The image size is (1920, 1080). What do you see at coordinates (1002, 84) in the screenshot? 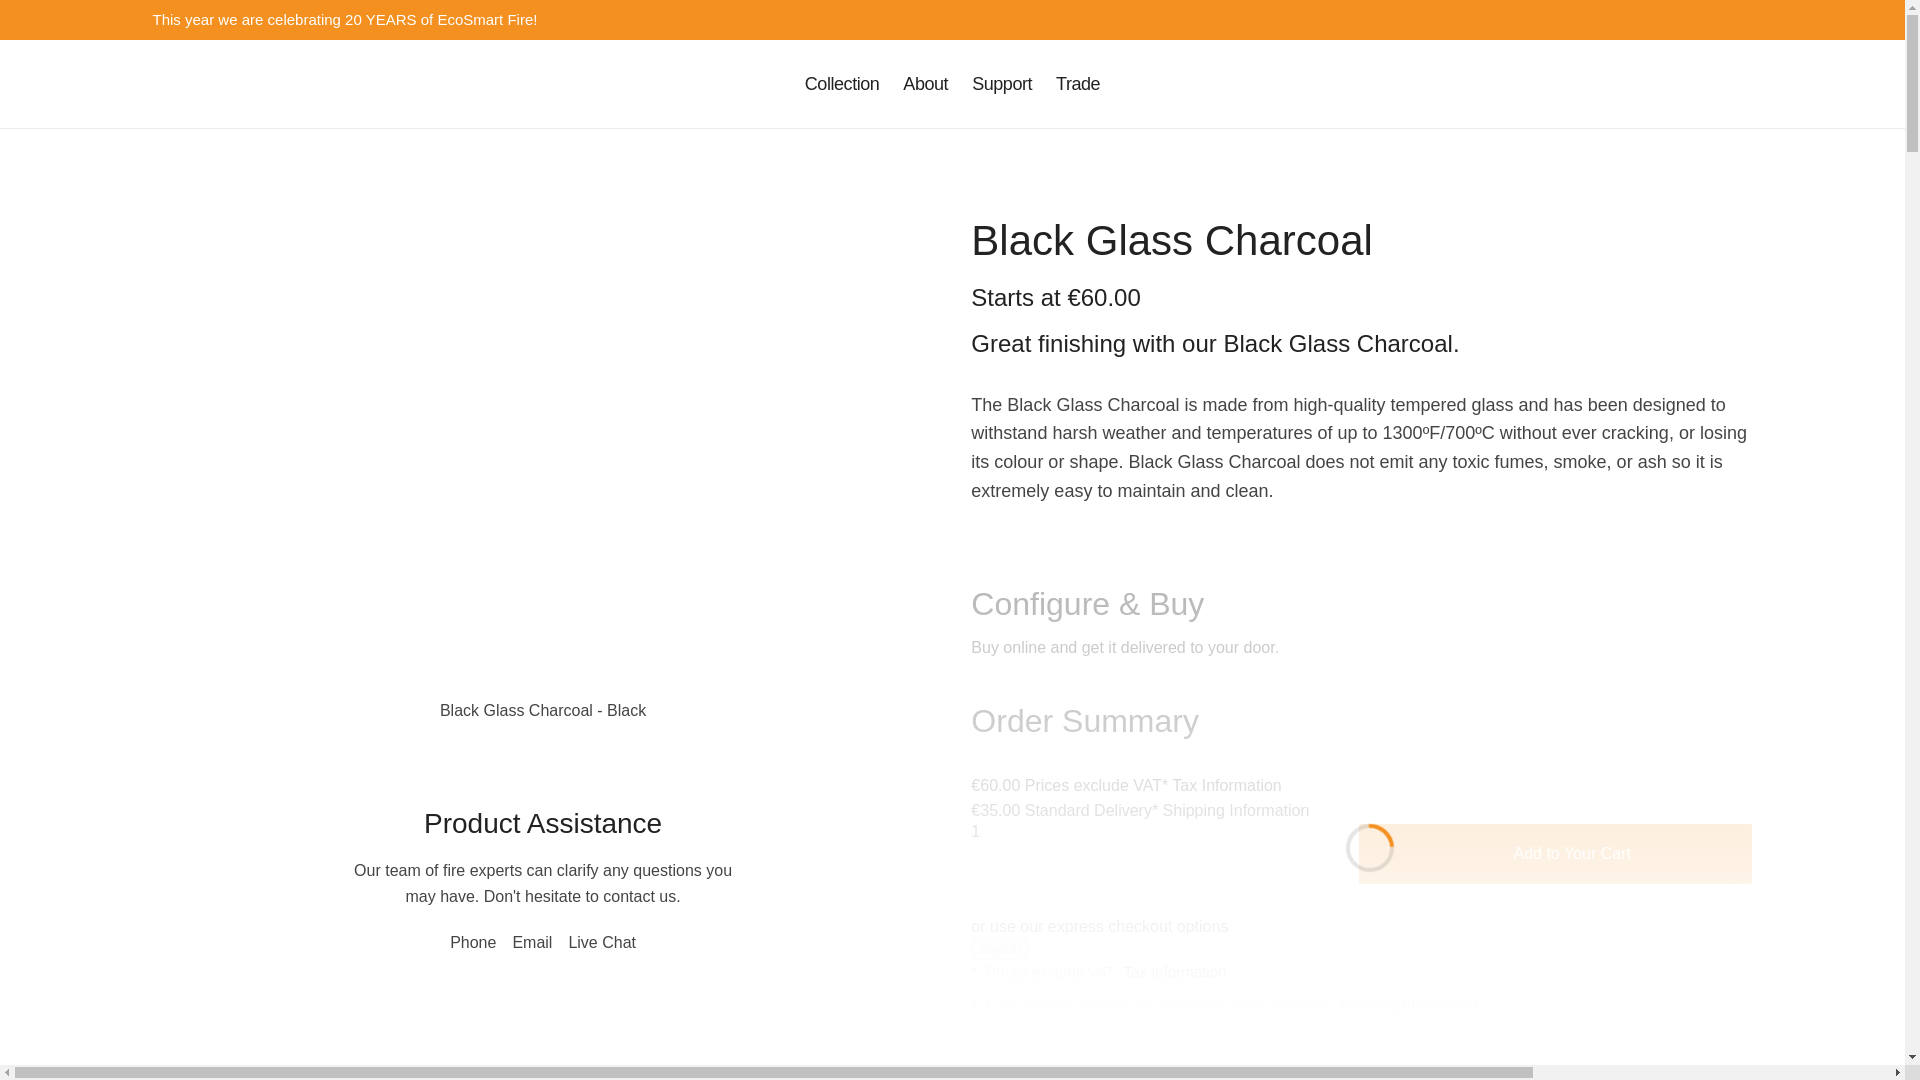
I see `Support` at bounding box center [1002, 84].